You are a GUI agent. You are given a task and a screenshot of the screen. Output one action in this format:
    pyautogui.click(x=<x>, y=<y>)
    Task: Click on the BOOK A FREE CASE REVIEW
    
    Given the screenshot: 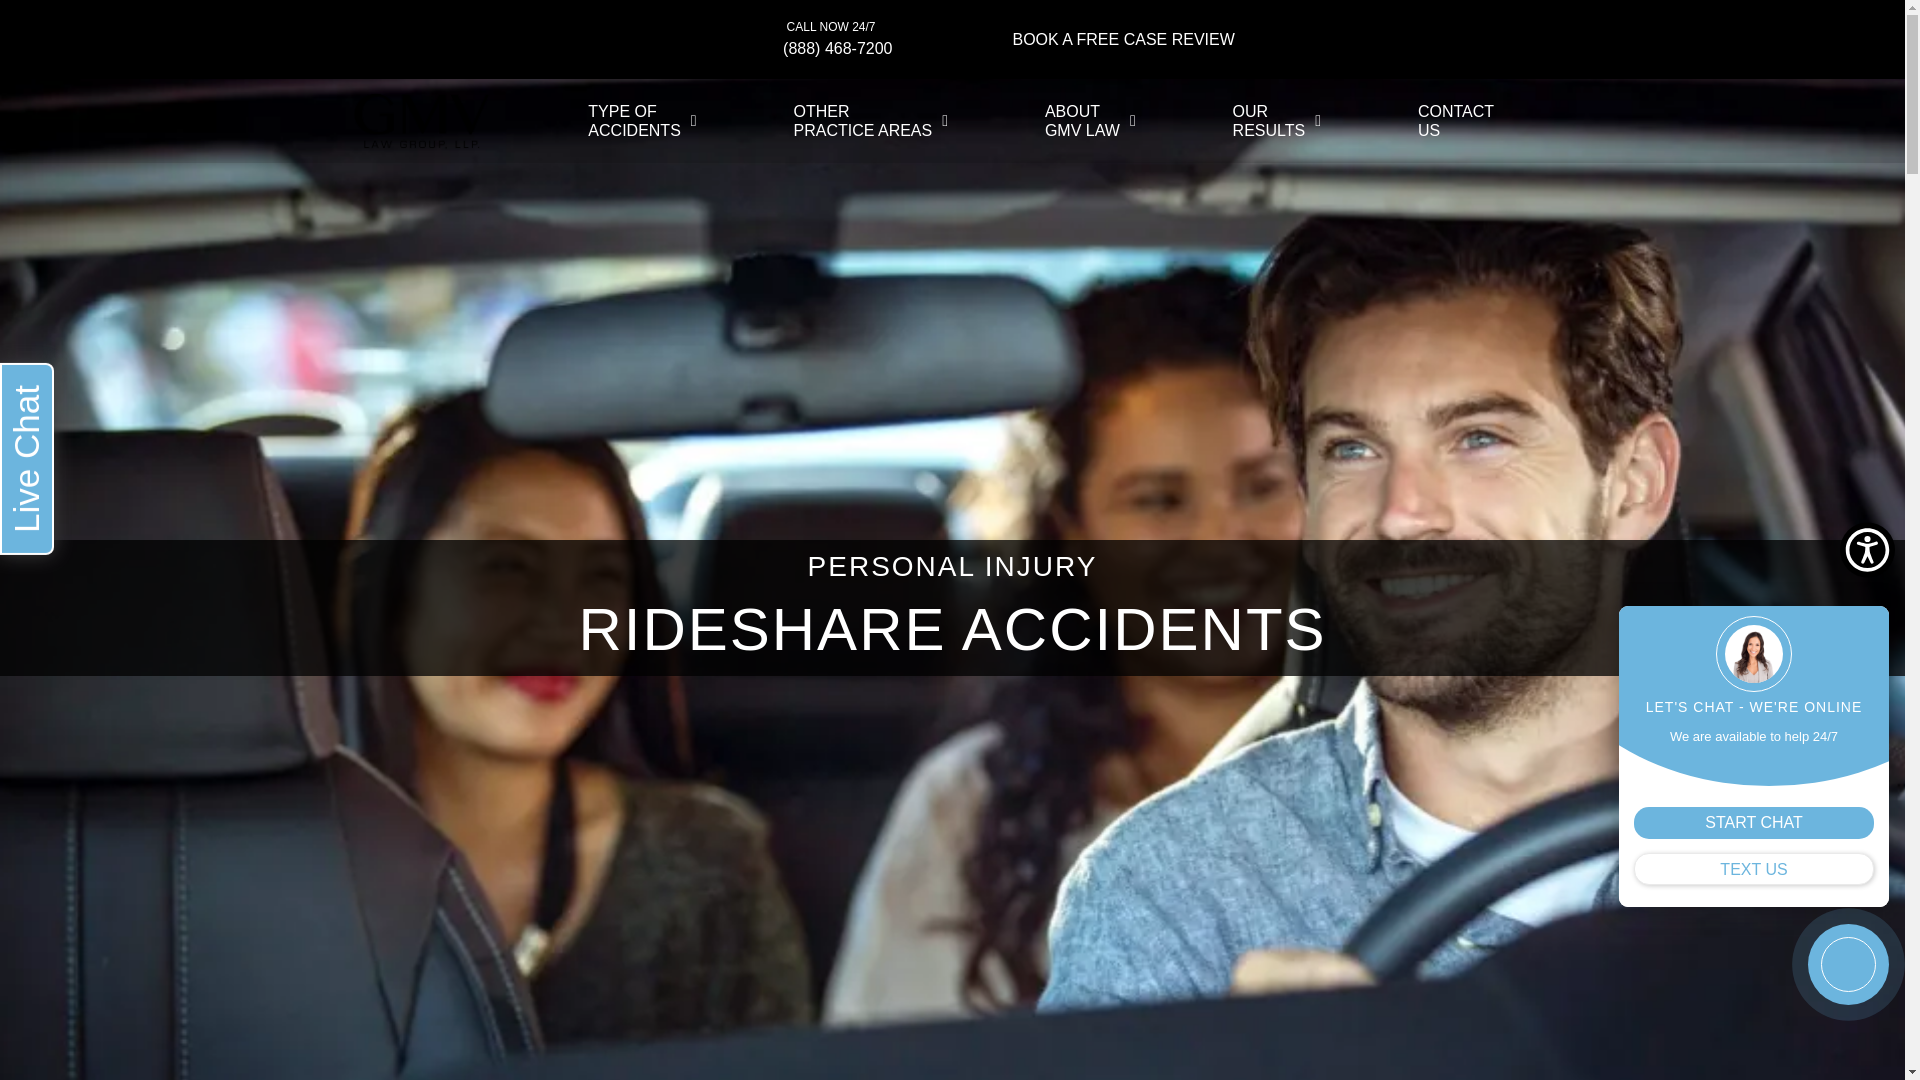 What is the action you would take?
    pyautogui.click(x=1122, y=39)
    